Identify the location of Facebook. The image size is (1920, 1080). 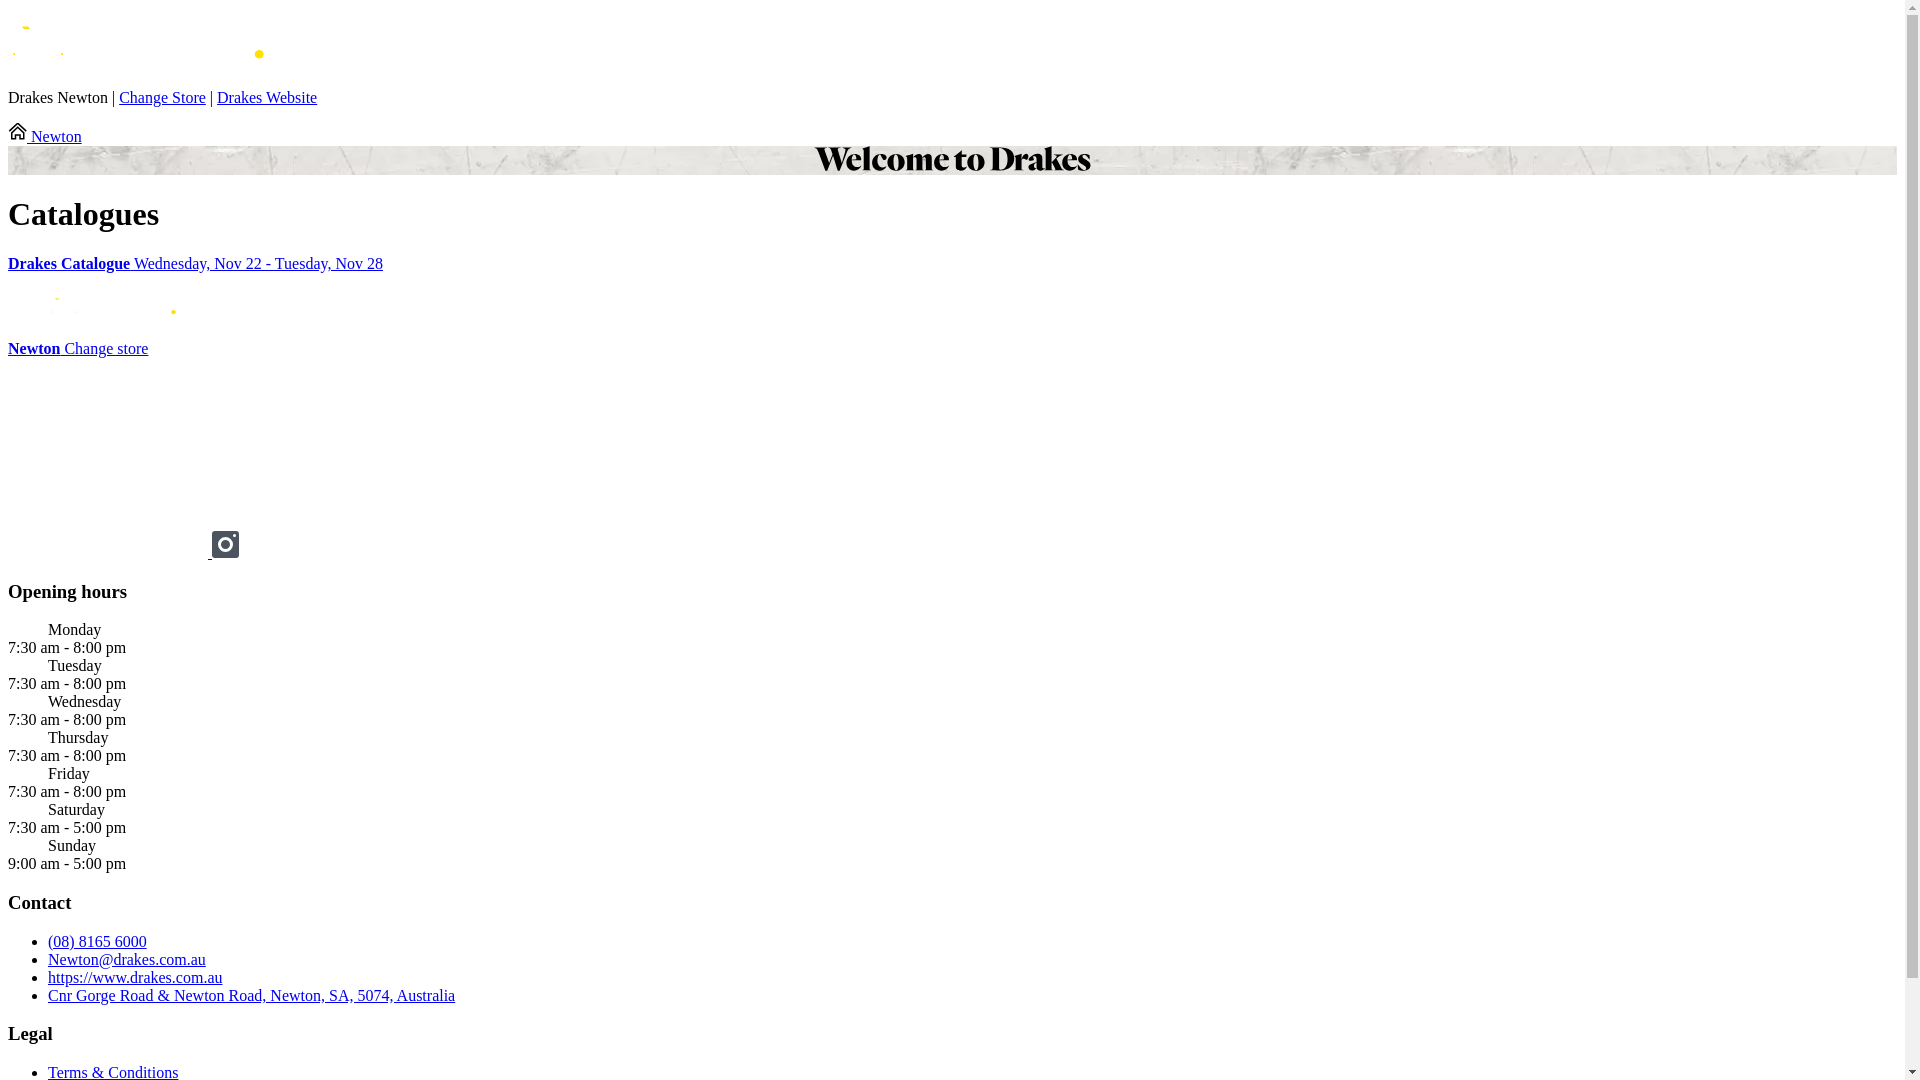
(110, 552).